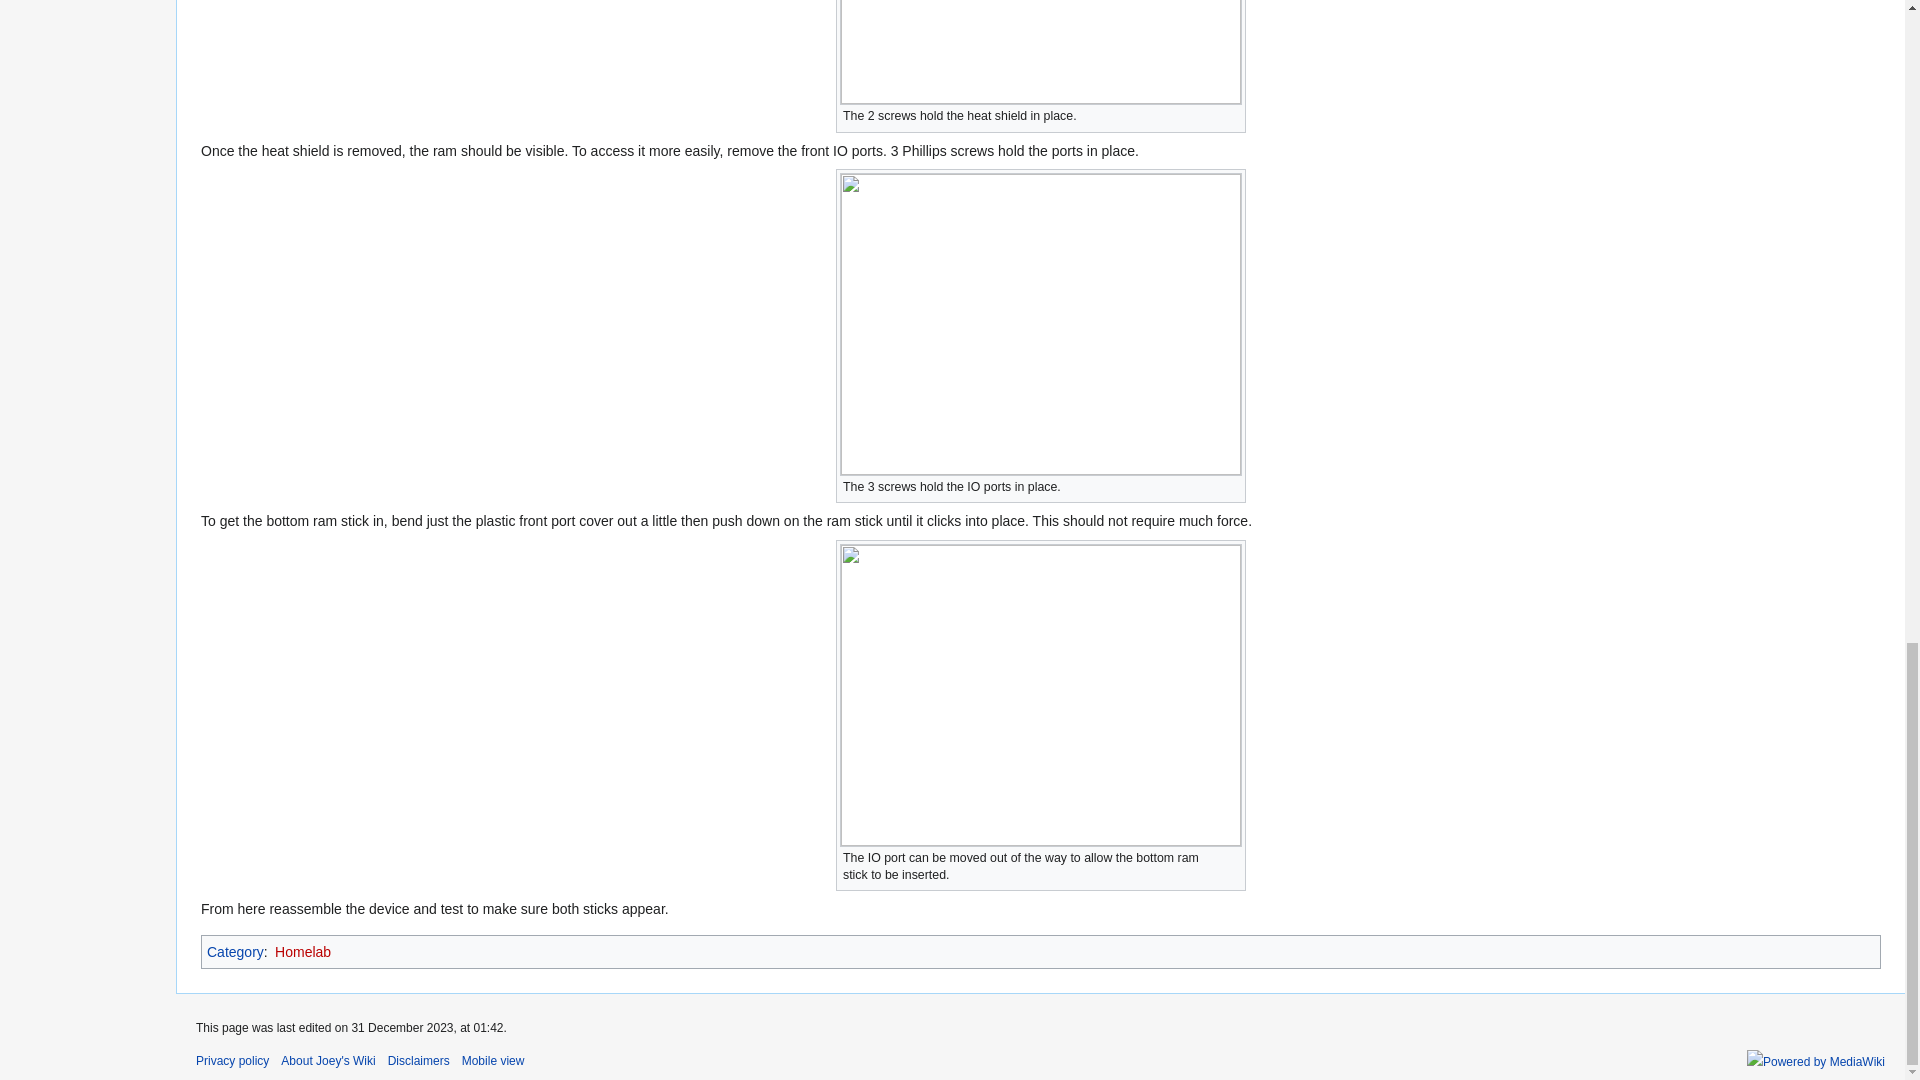 The width and height of the screenshot is (1920, 1080). I want to click on Category, so click(236, 952).